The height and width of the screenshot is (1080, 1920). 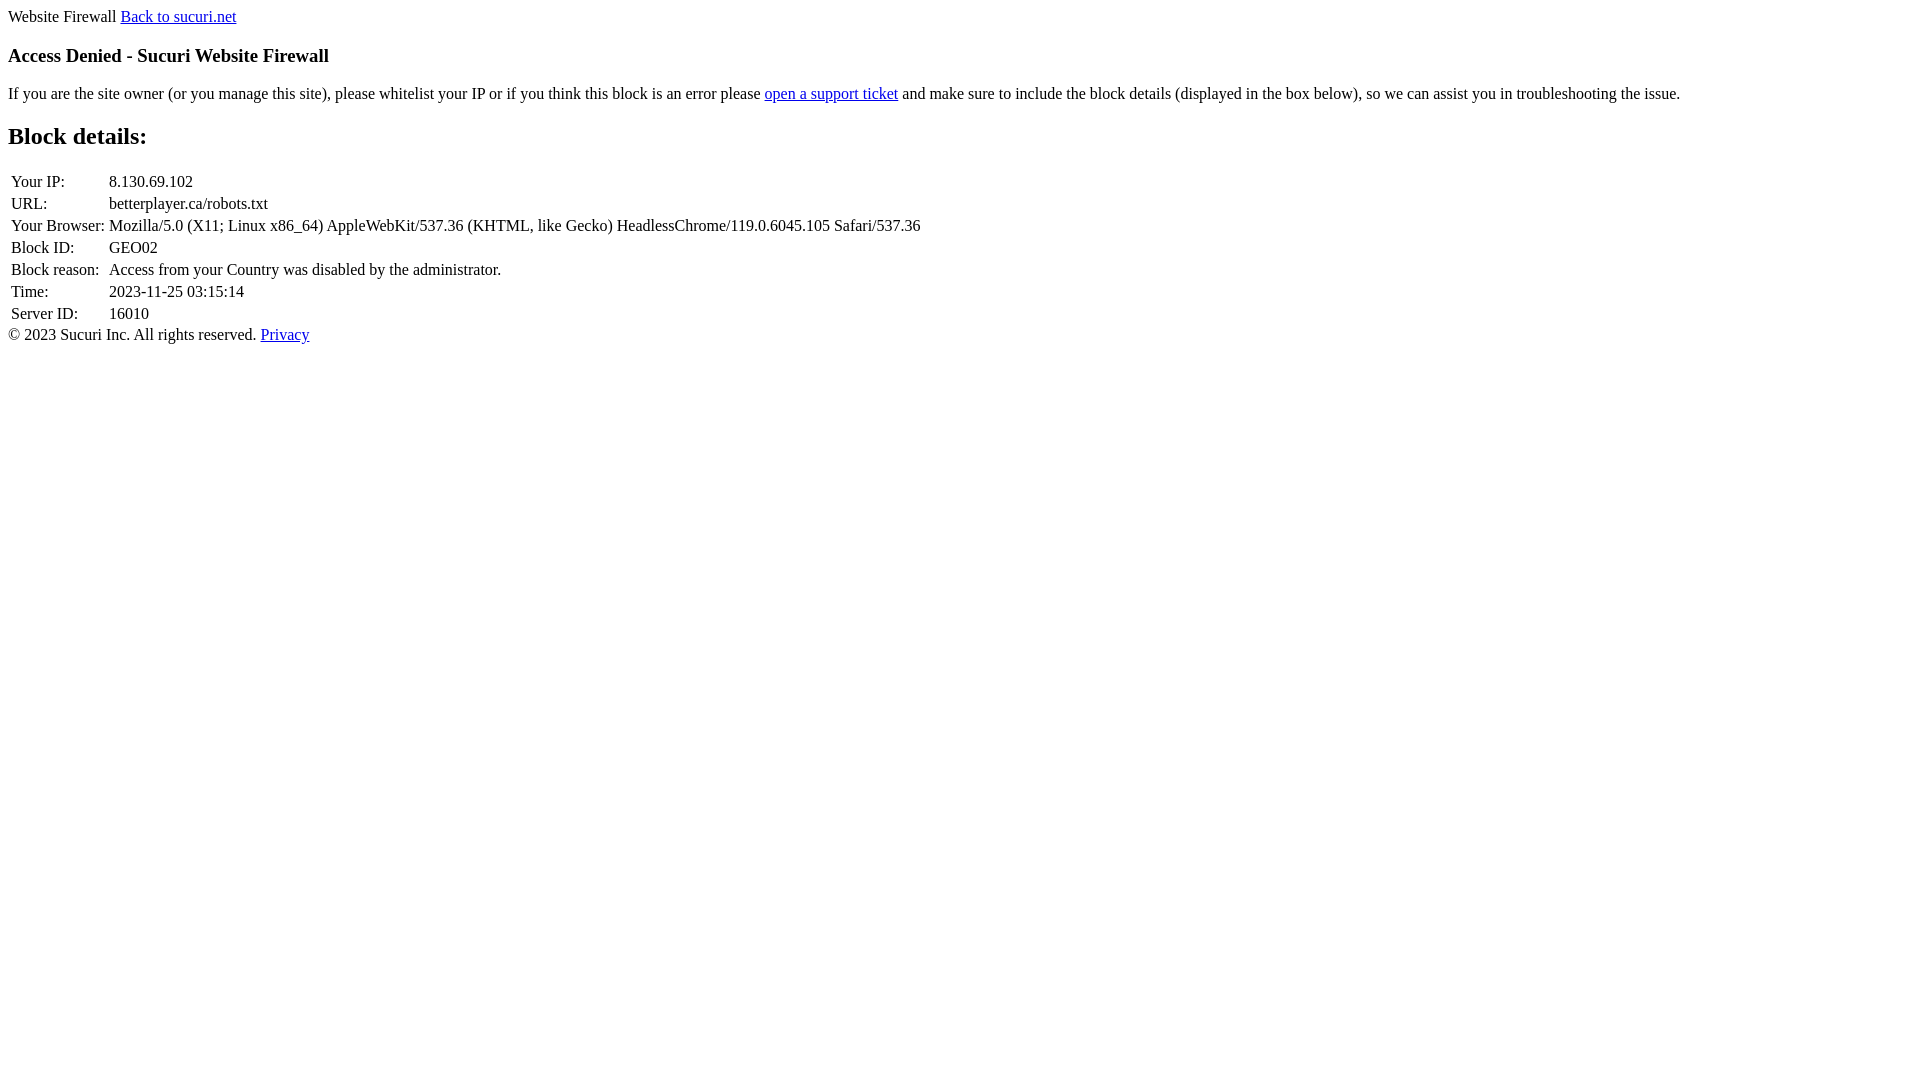 I want to click on Back to sucuri.net, so click(x=178, y=16).